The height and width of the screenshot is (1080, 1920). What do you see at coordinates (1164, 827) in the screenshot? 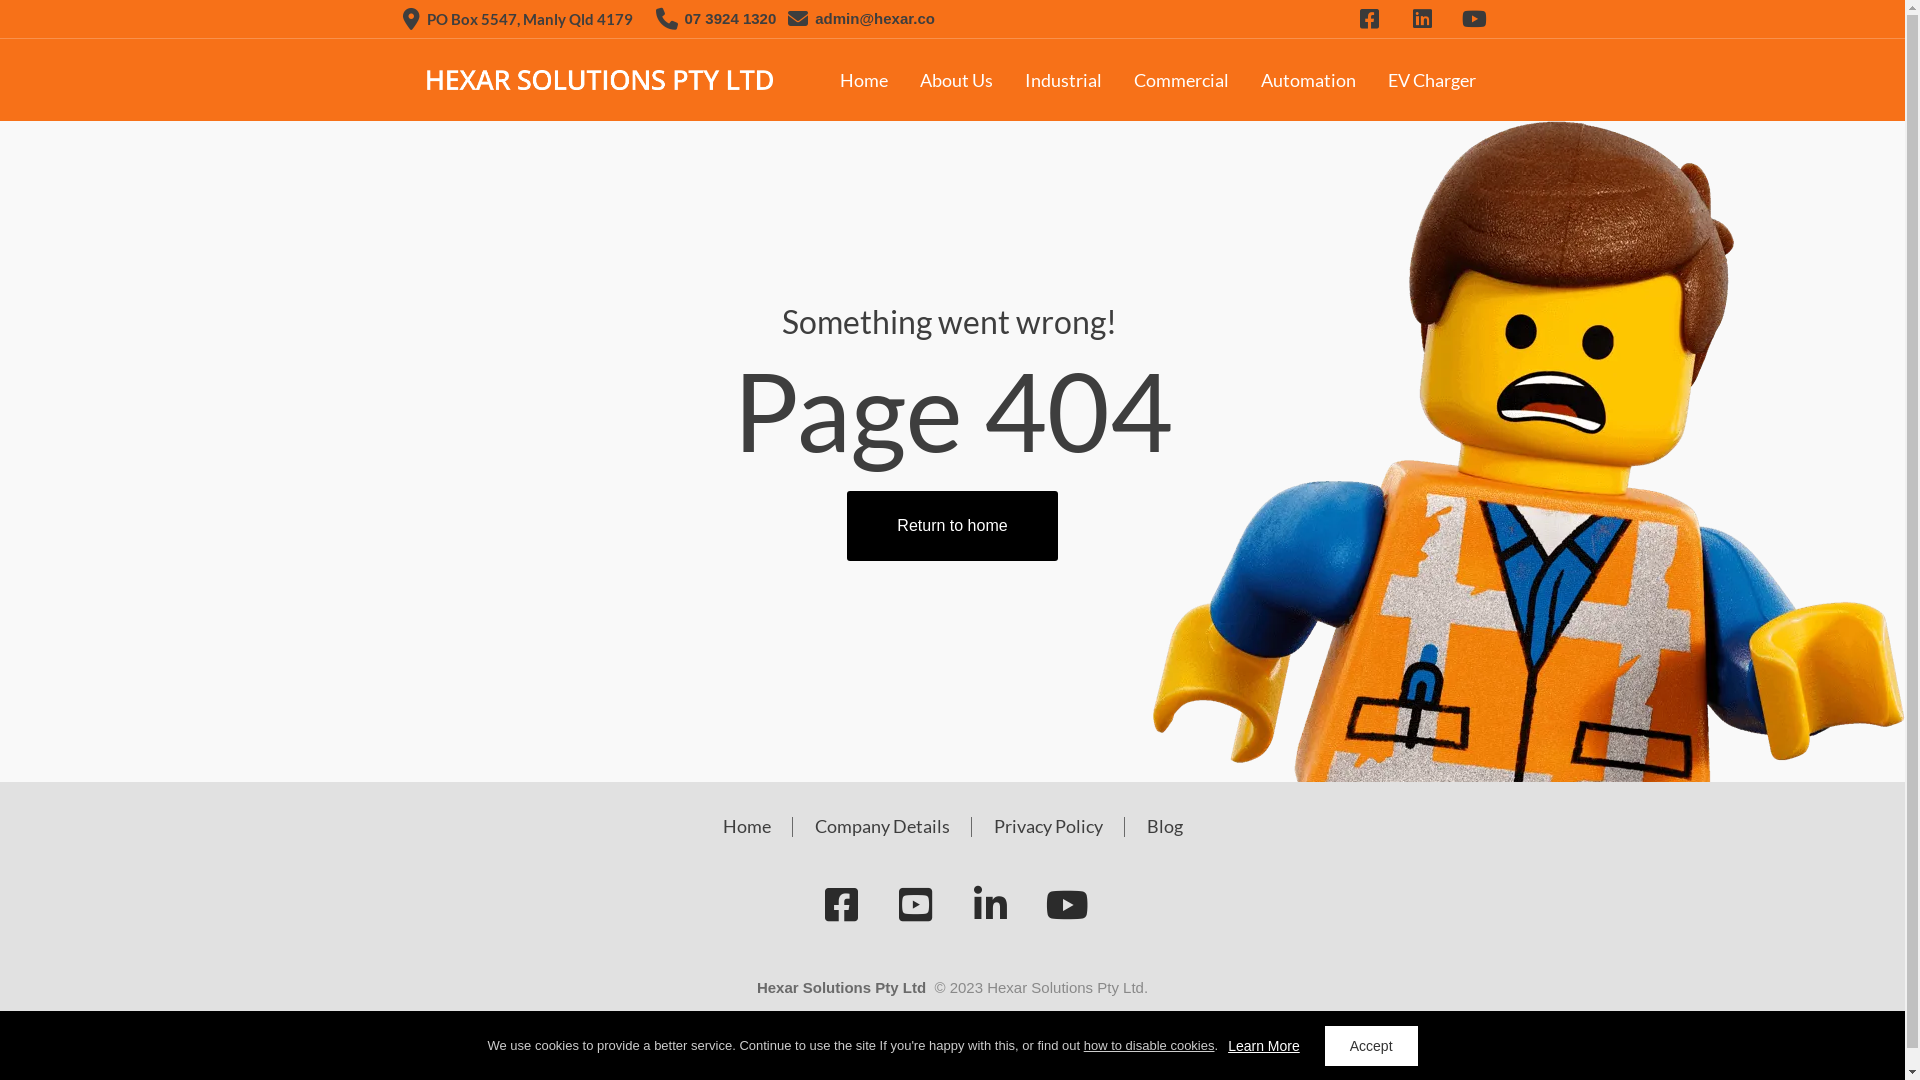
I see `Blog` at bounding box center [1164, 827].